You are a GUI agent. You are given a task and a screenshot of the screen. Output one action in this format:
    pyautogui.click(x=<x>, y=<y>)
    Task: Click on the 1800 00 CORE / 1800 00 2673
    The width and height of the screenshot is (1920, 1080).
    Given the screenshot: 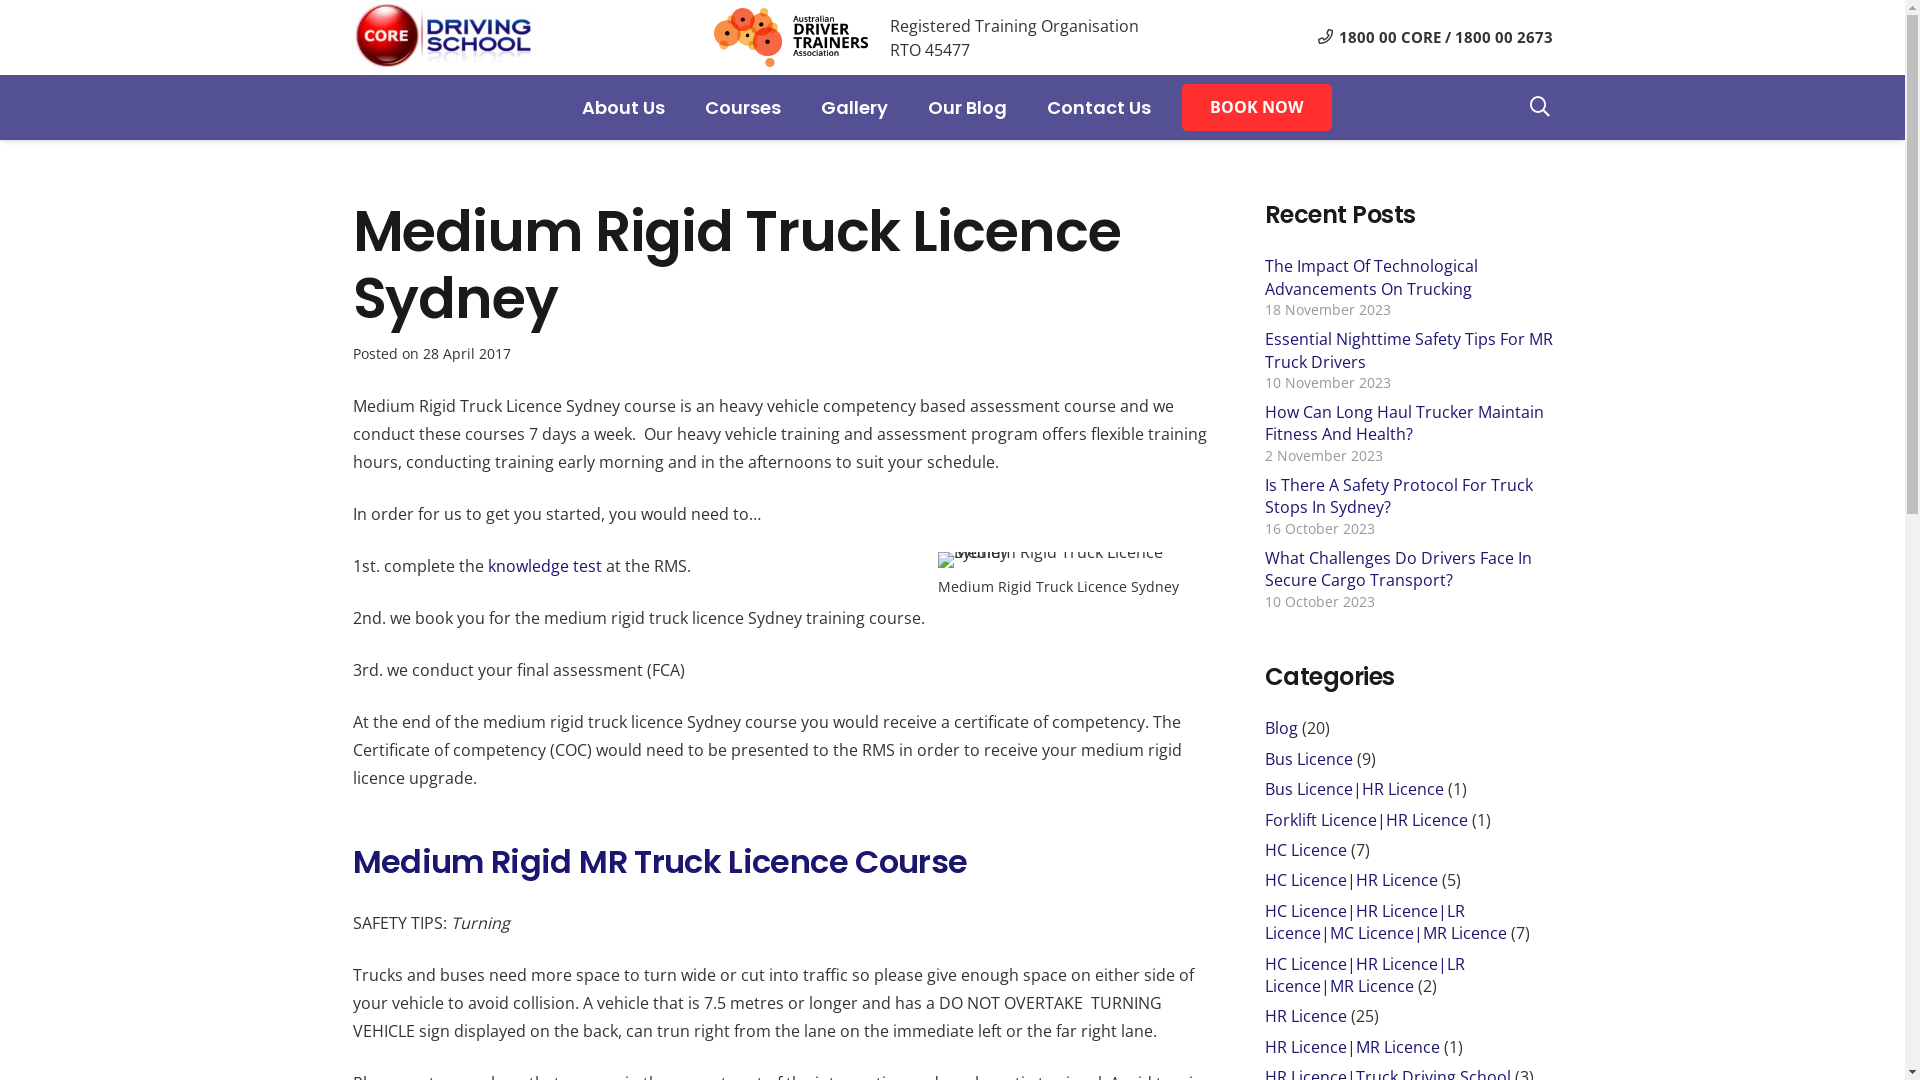 What is the action you would take?
    pyautogui.click(x=1436, y=37)
    